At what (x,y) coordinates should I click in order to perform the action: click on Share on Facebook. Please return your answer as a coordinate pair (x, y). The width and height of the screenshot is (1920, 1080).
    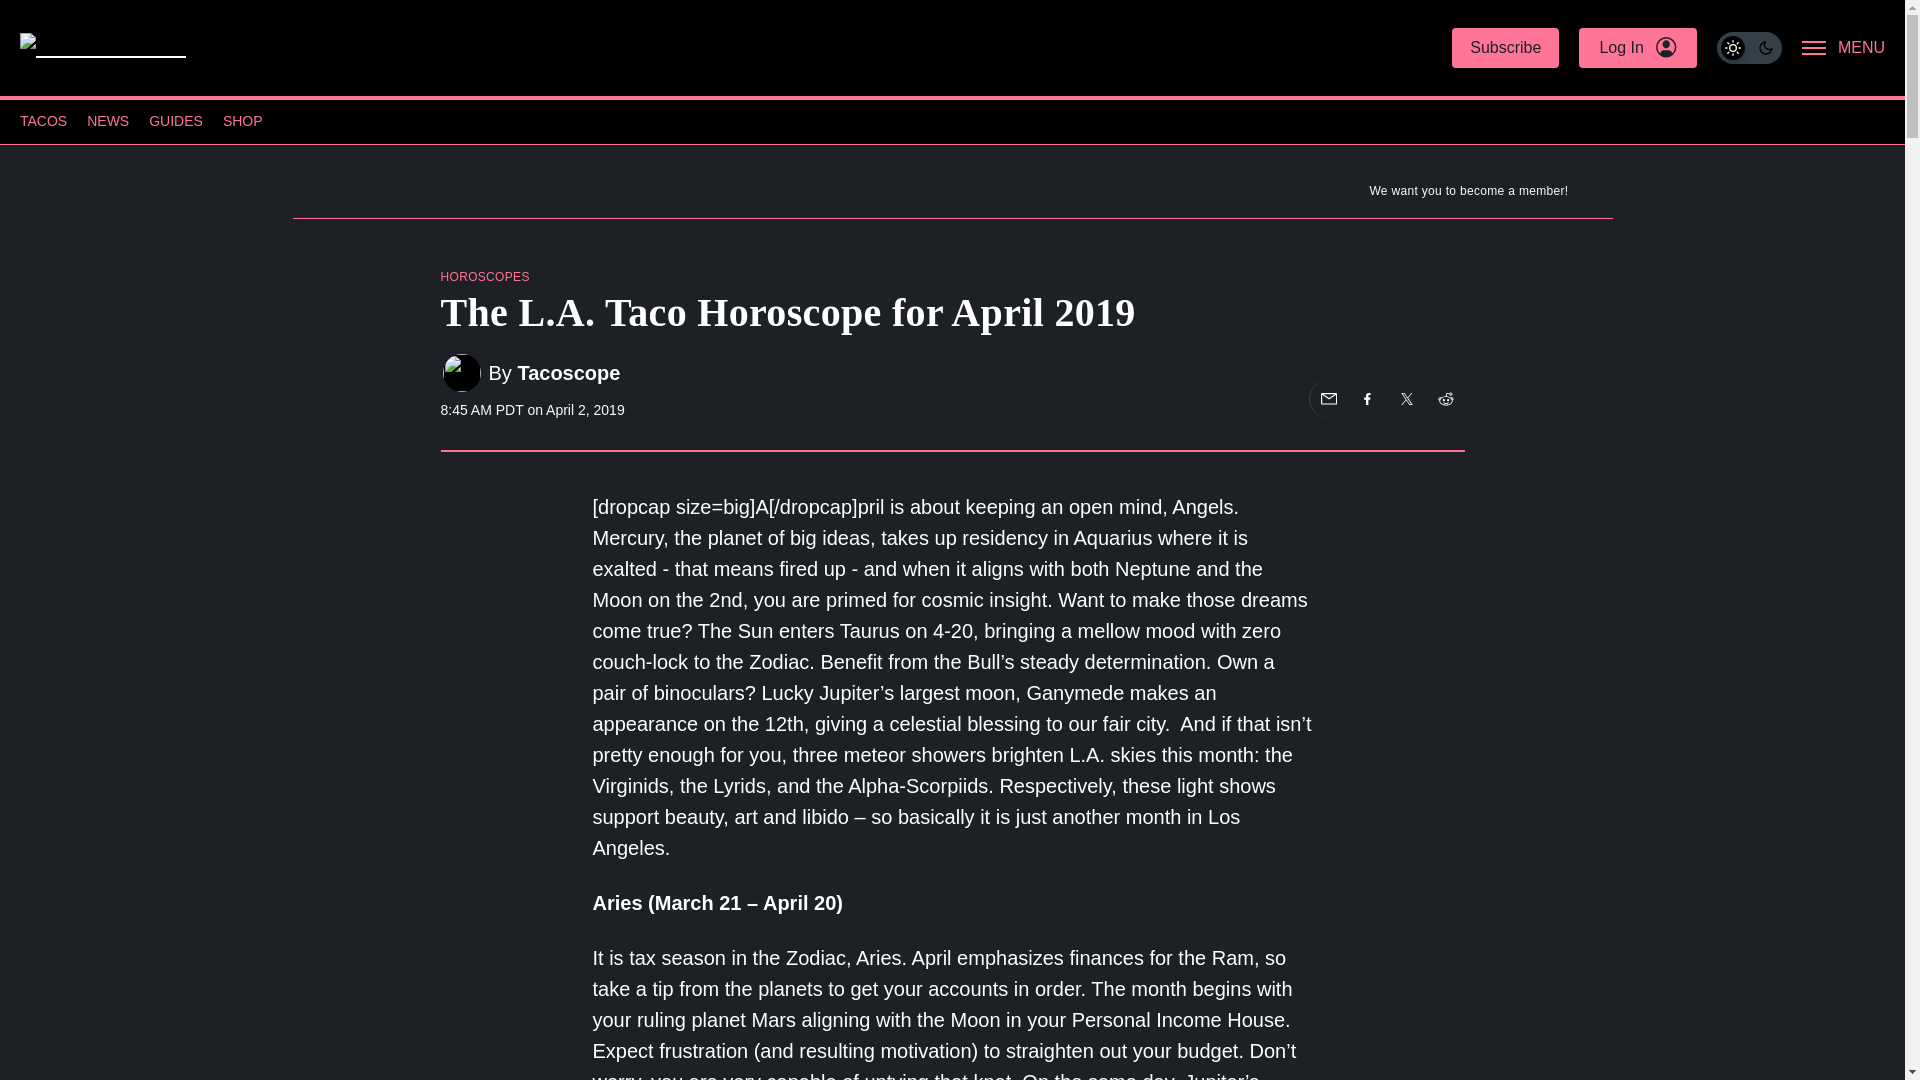
    Looking at the image, I should click on (1366, 398).